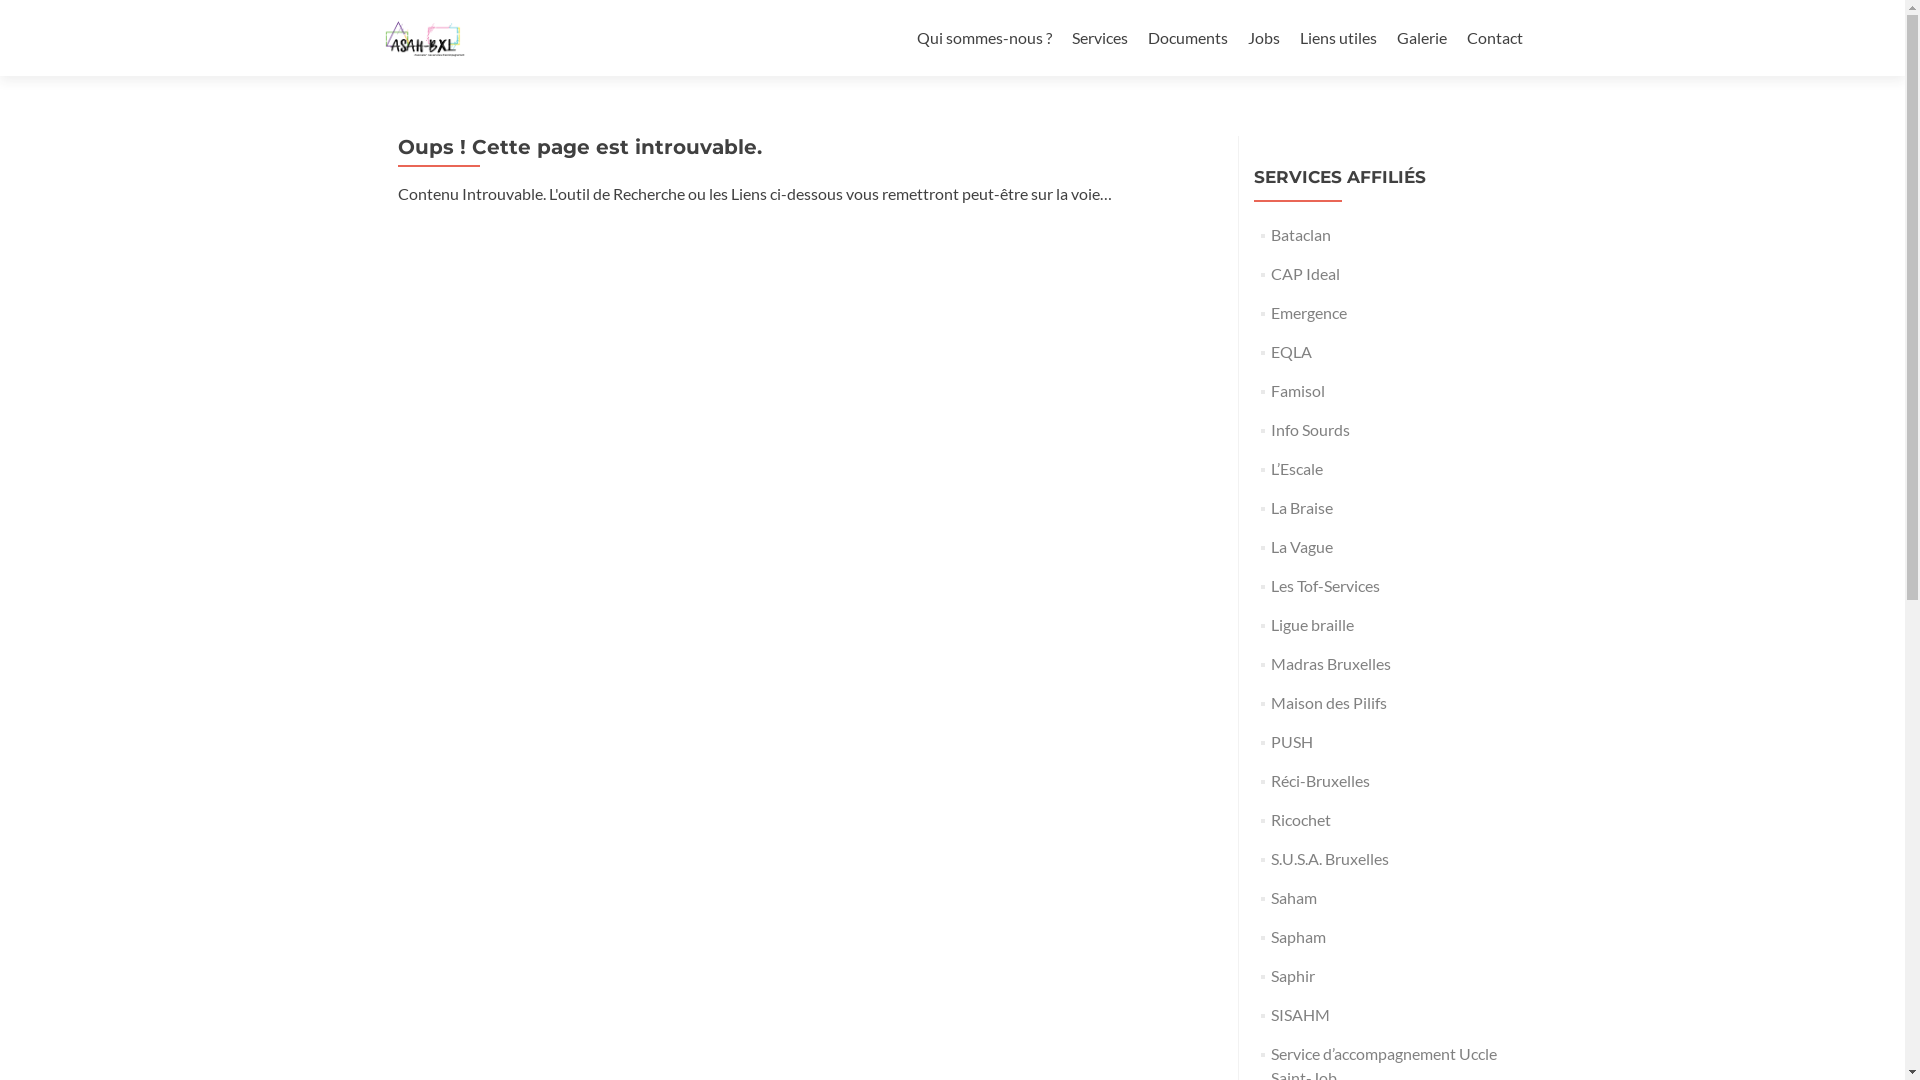  What do you see at coordinates (1298, 936) in the screenshot?
I see `Sapham` at bounding box center [1298, 936].